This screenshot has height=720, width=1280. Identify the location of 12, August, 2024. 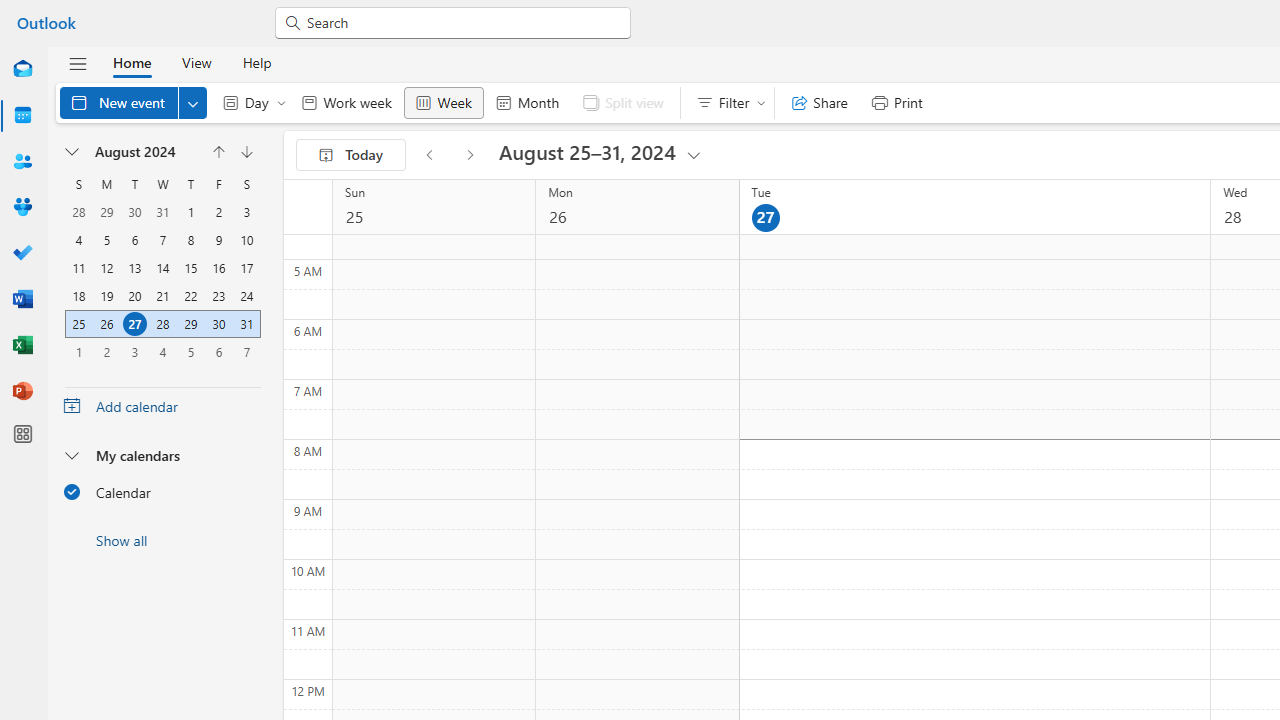
(107, 268).